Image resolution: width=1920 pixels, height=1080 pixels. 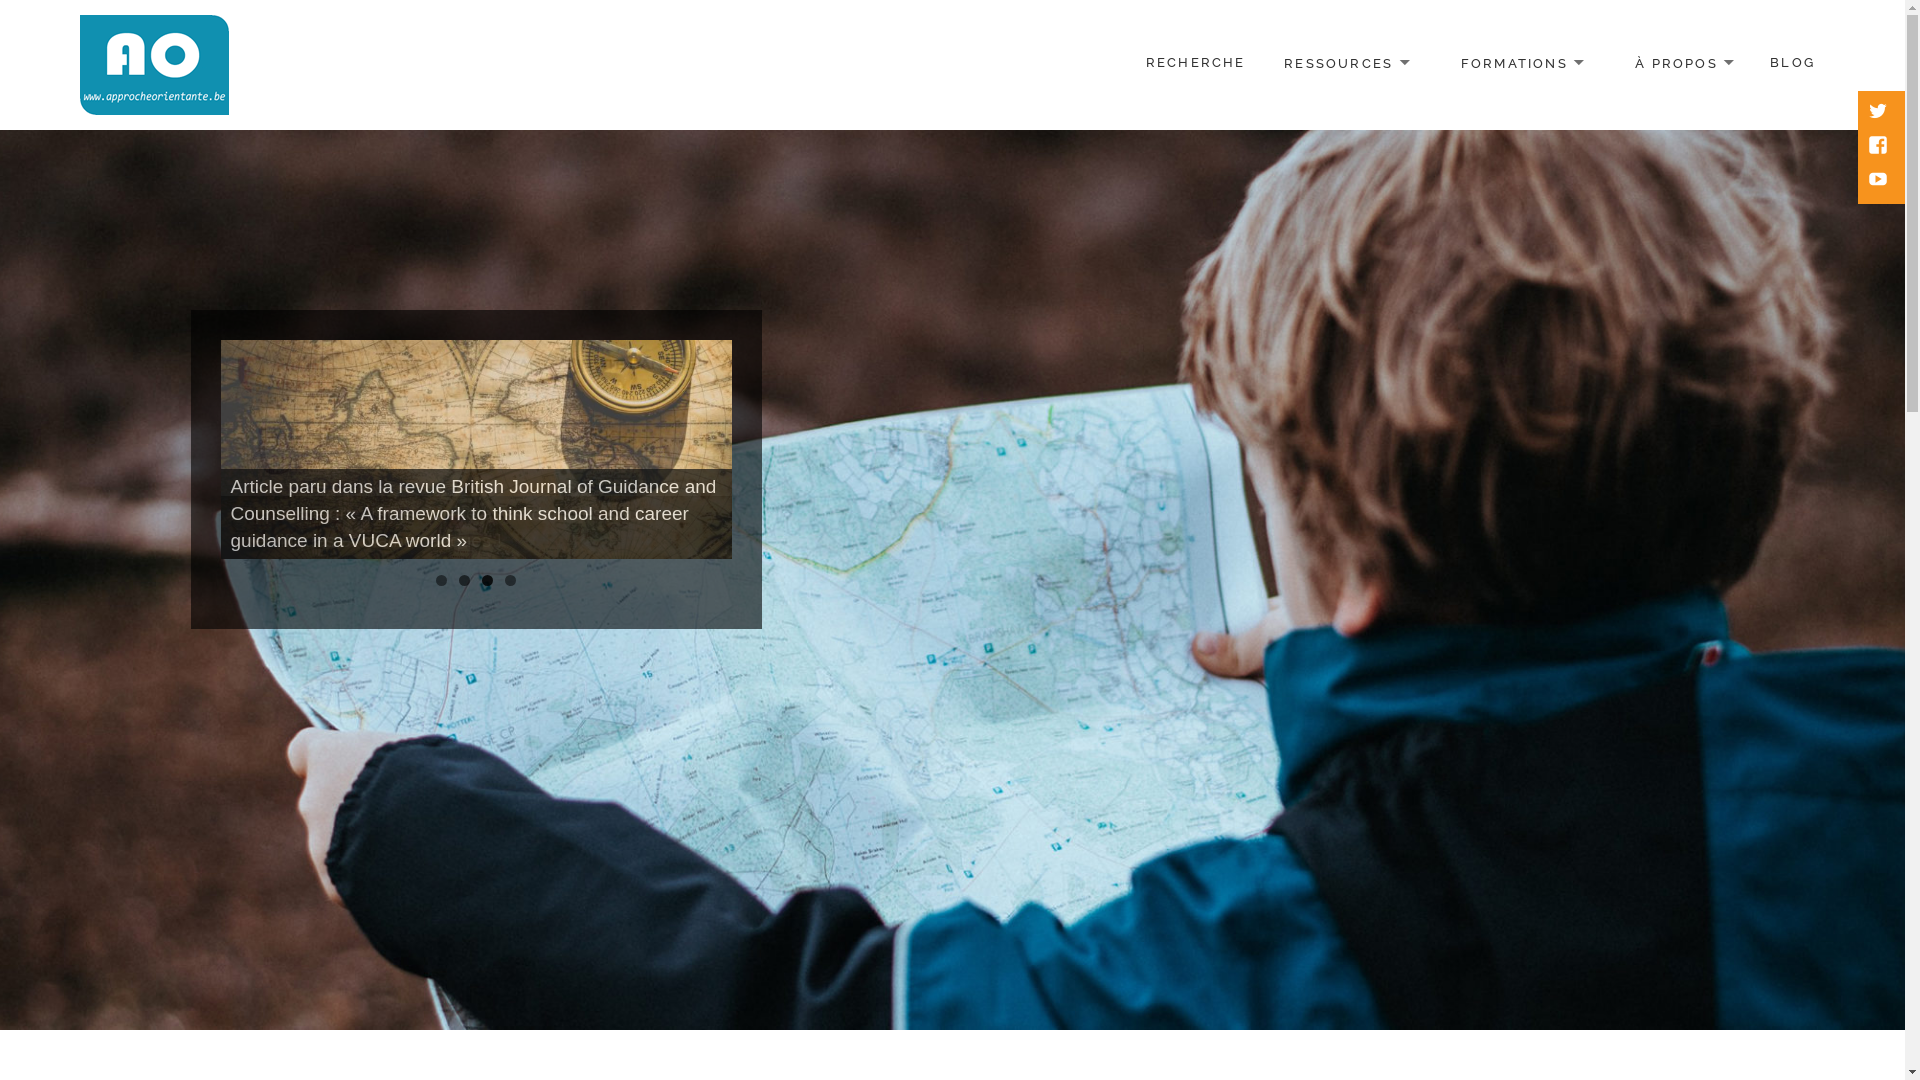 What do you see at coordinates (464, 580) in the screenshot?
I see `2` at bounding box center [464, 580].